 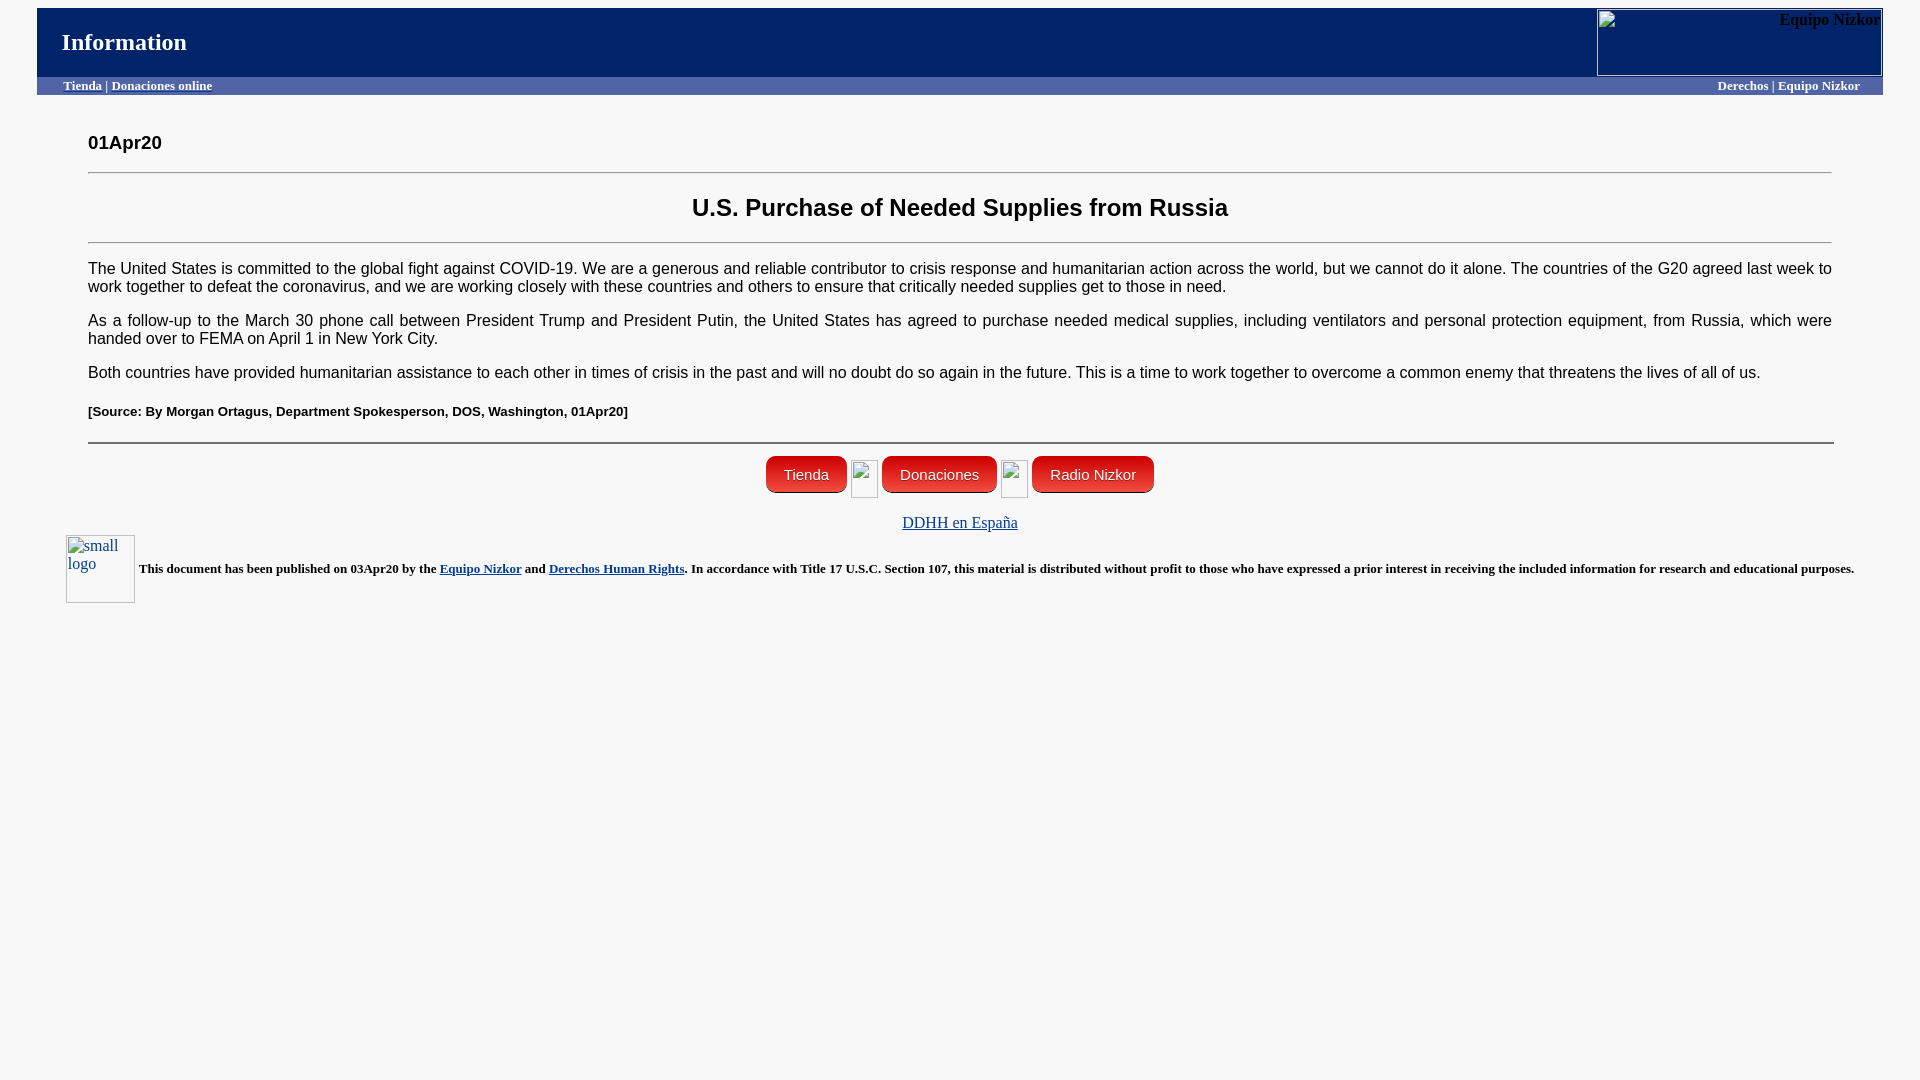 What do you see at coordinates (1092, 474) in the screenshot?
I see `Radio Nizkor` at bounding box center [1092, 474].